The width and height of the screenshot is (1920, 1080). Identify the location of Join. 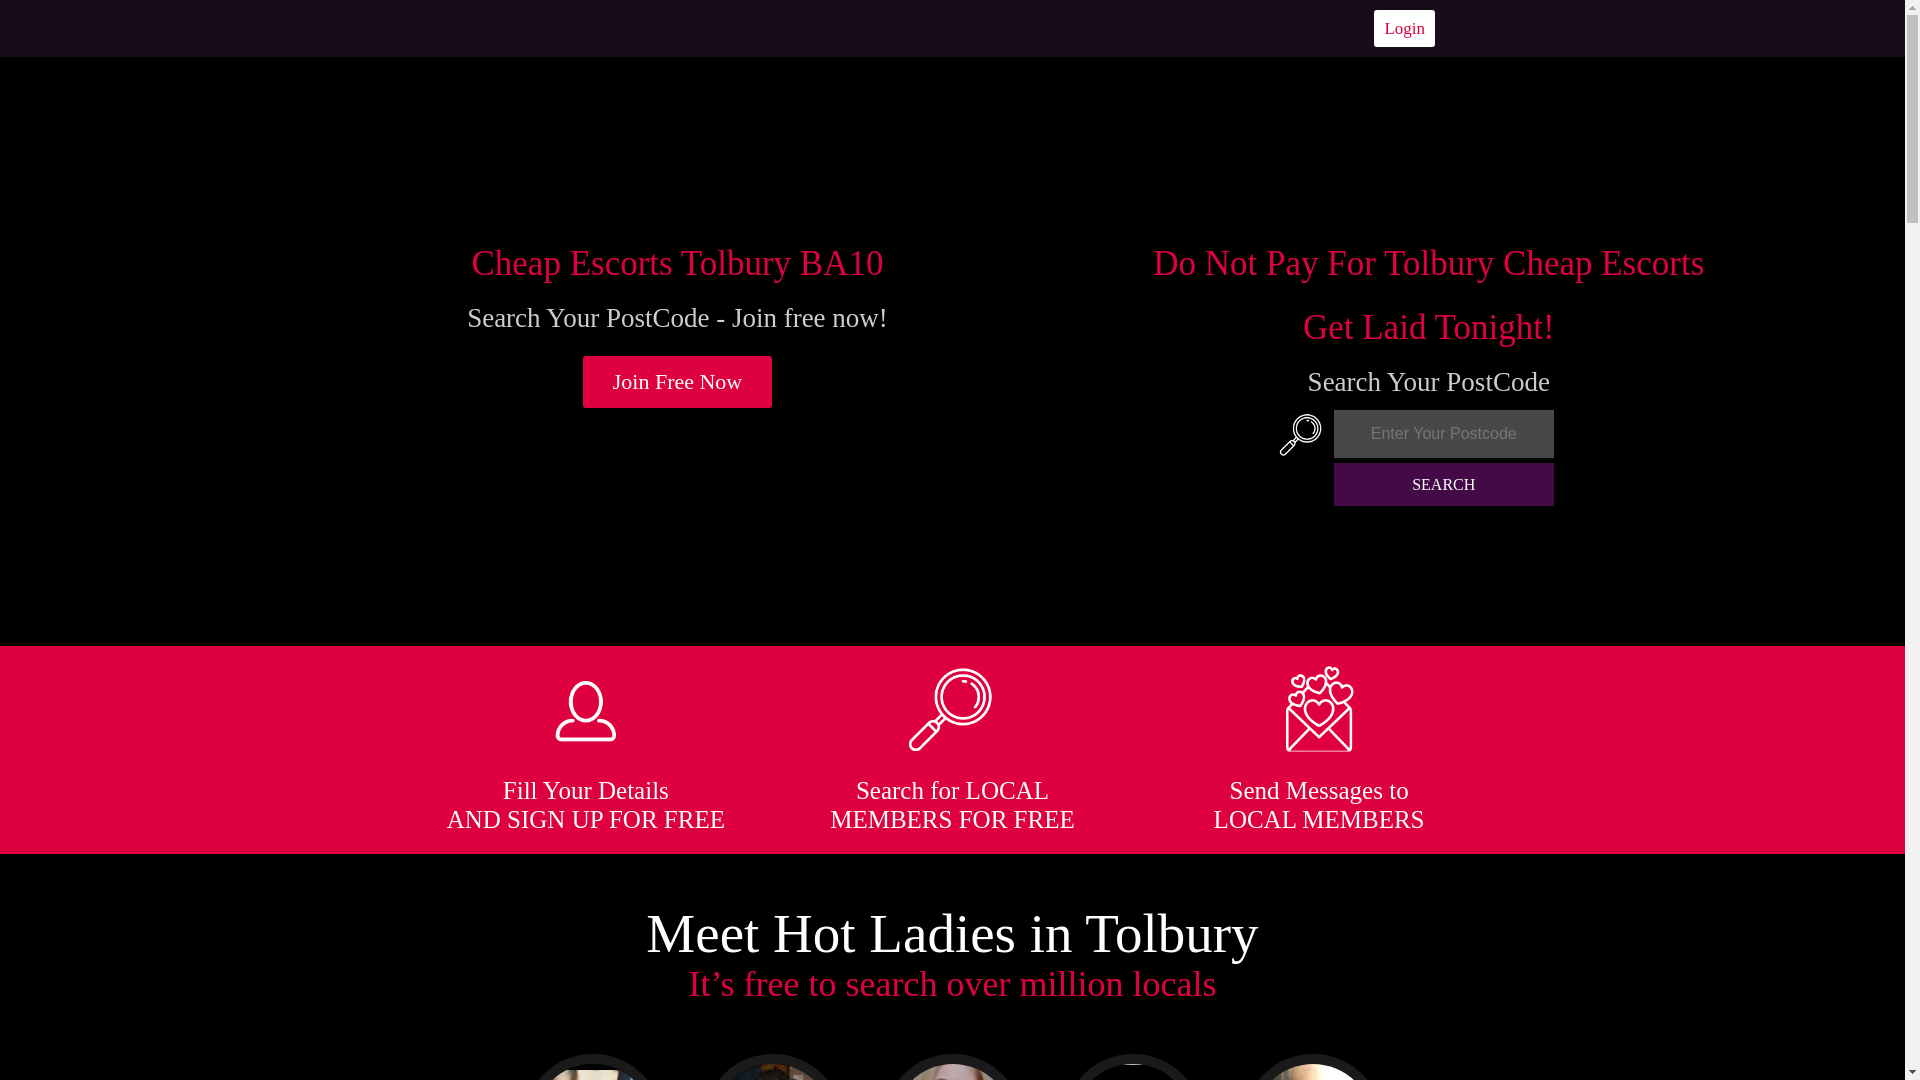
(678, 382).